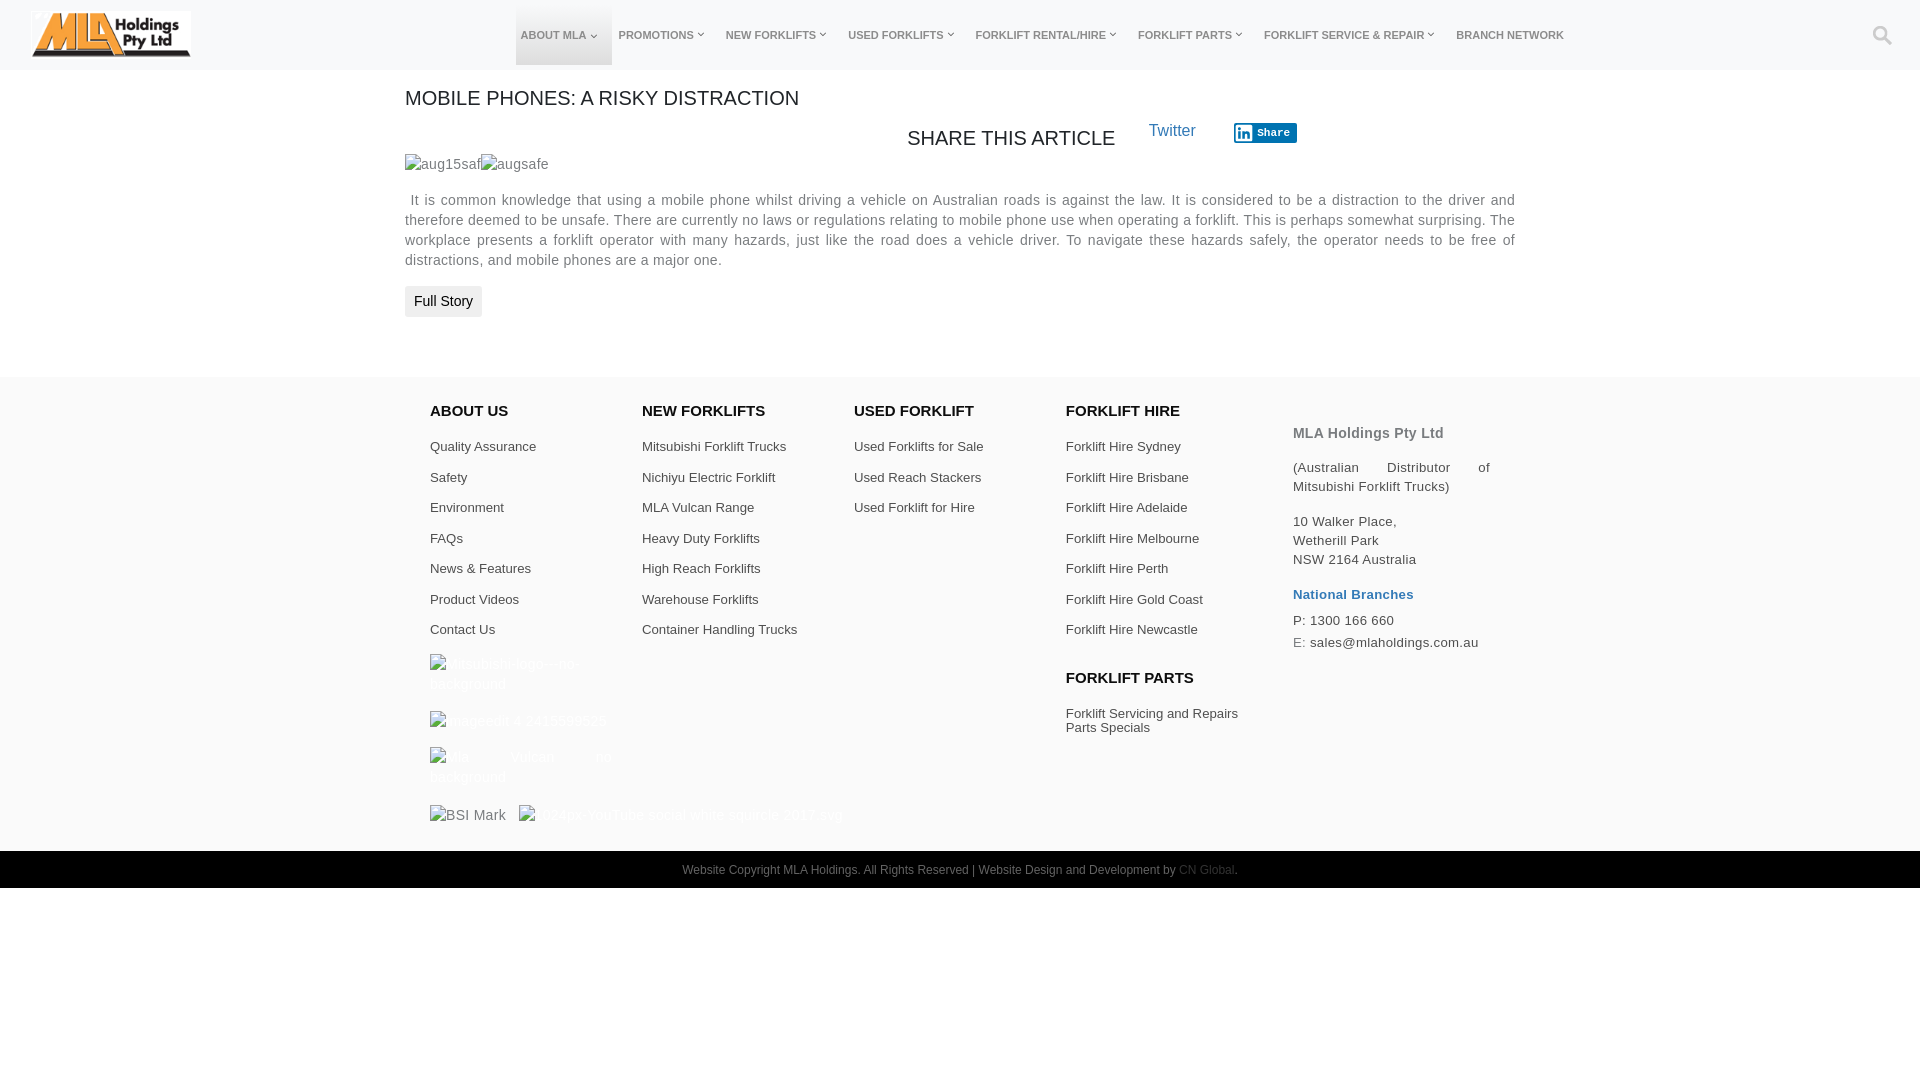 This screenshot has height=1080, width=1920. Describe the element at coordinates (1394, 642) in the screenshot. I see `sales@mlaholdings.com.au` at that location.